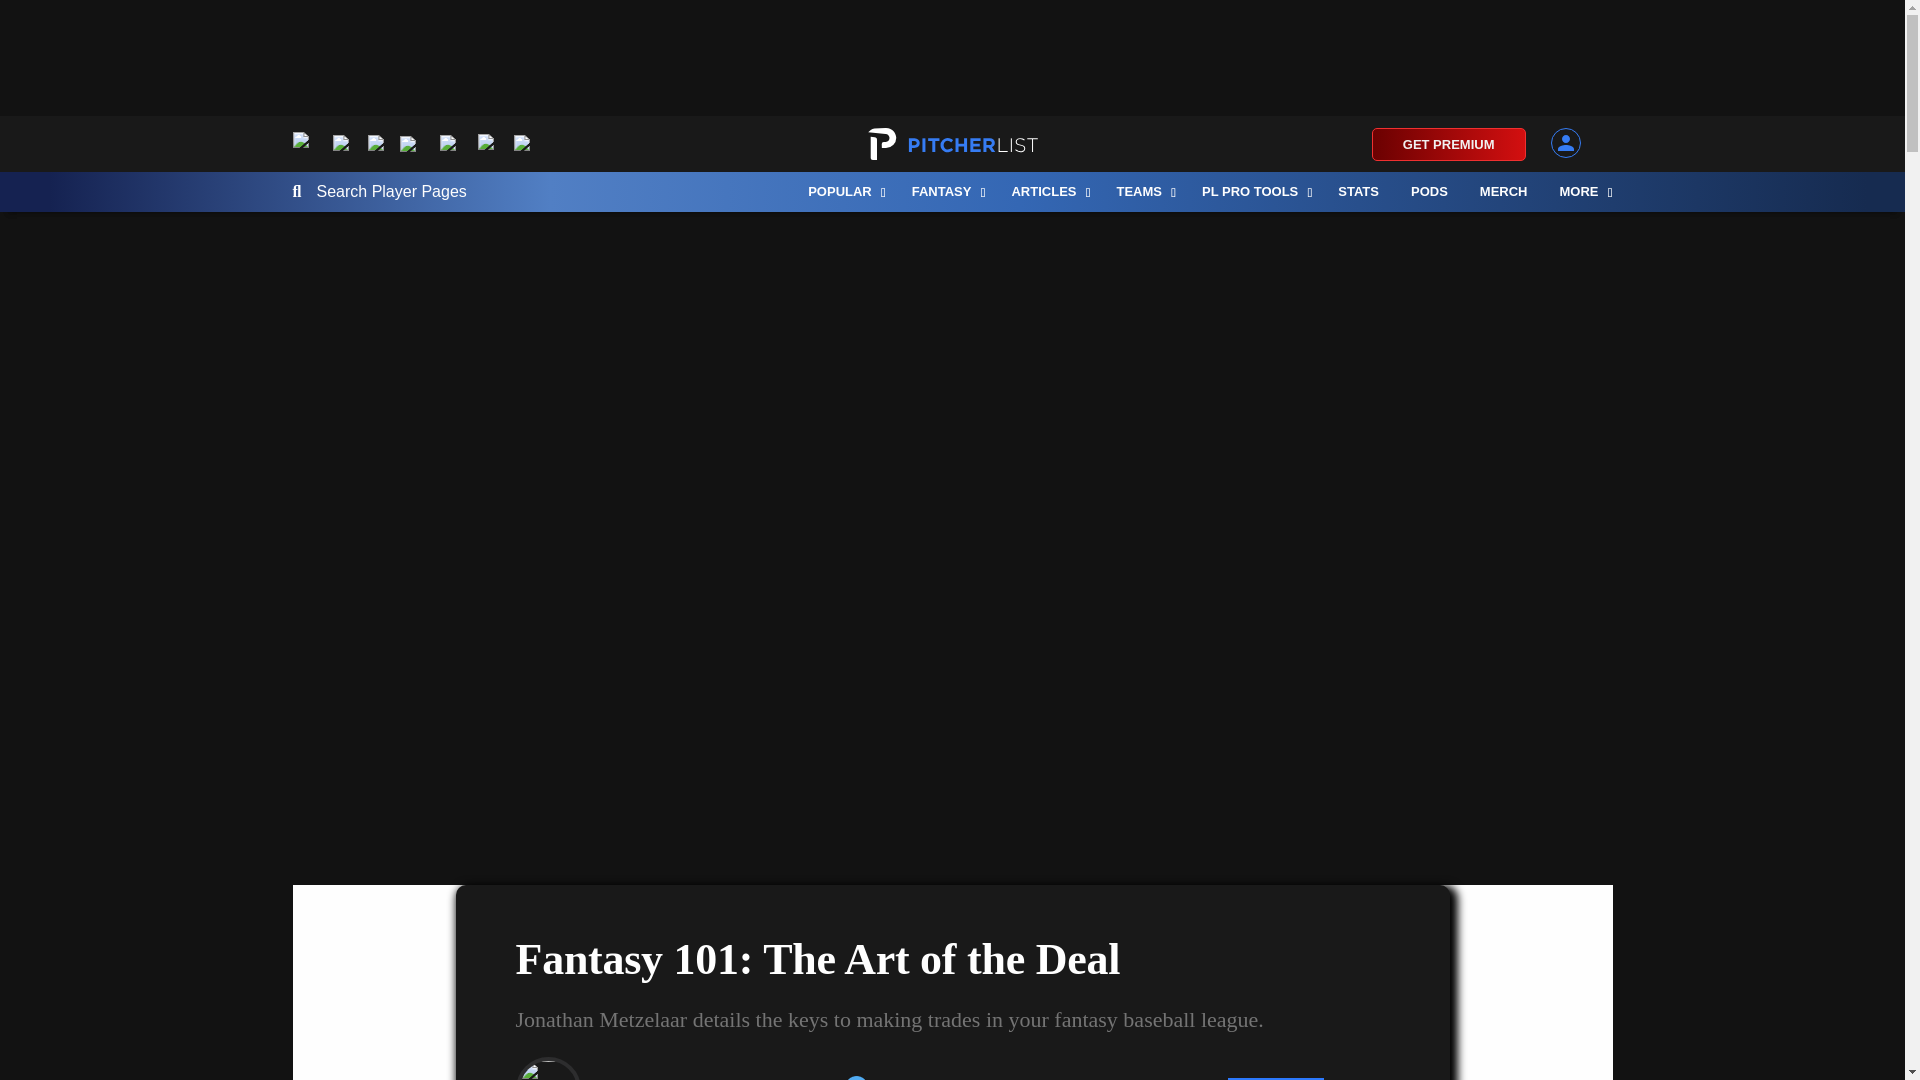 The width and height of the screenshot is (1920, 1080). Describe the element at coordinates (946, 191) in the screenshot. I see `FANTASY` at that location.